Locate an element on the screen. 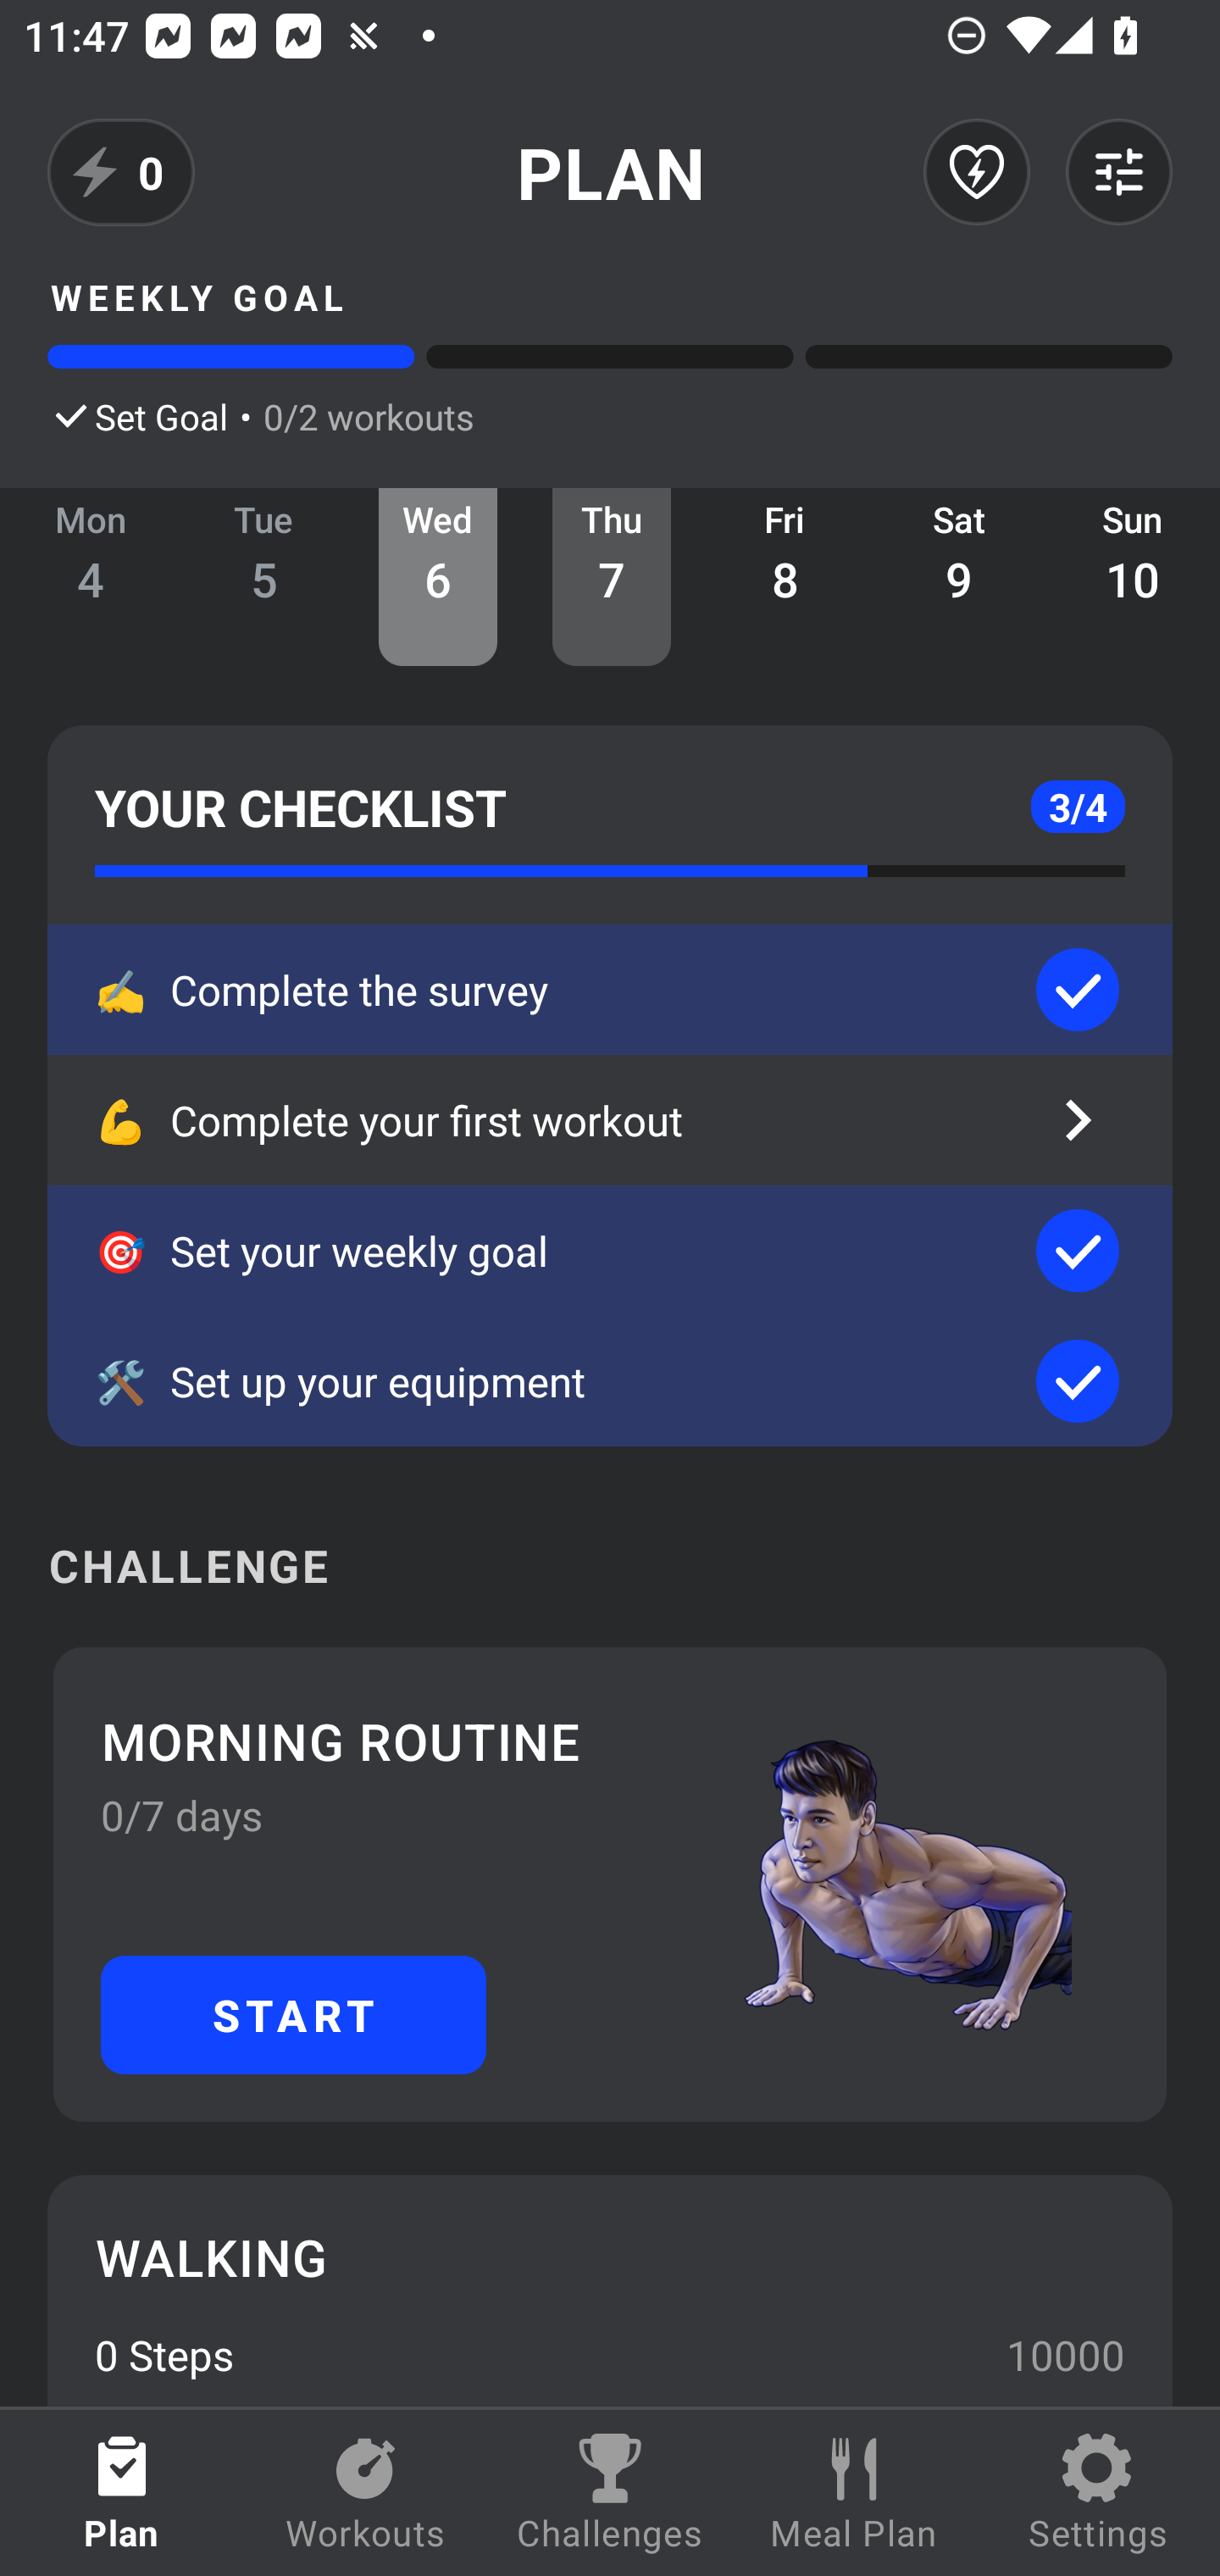 The image size is (1220, 2576).  Workouts  is located at coordinates (366, 2493).